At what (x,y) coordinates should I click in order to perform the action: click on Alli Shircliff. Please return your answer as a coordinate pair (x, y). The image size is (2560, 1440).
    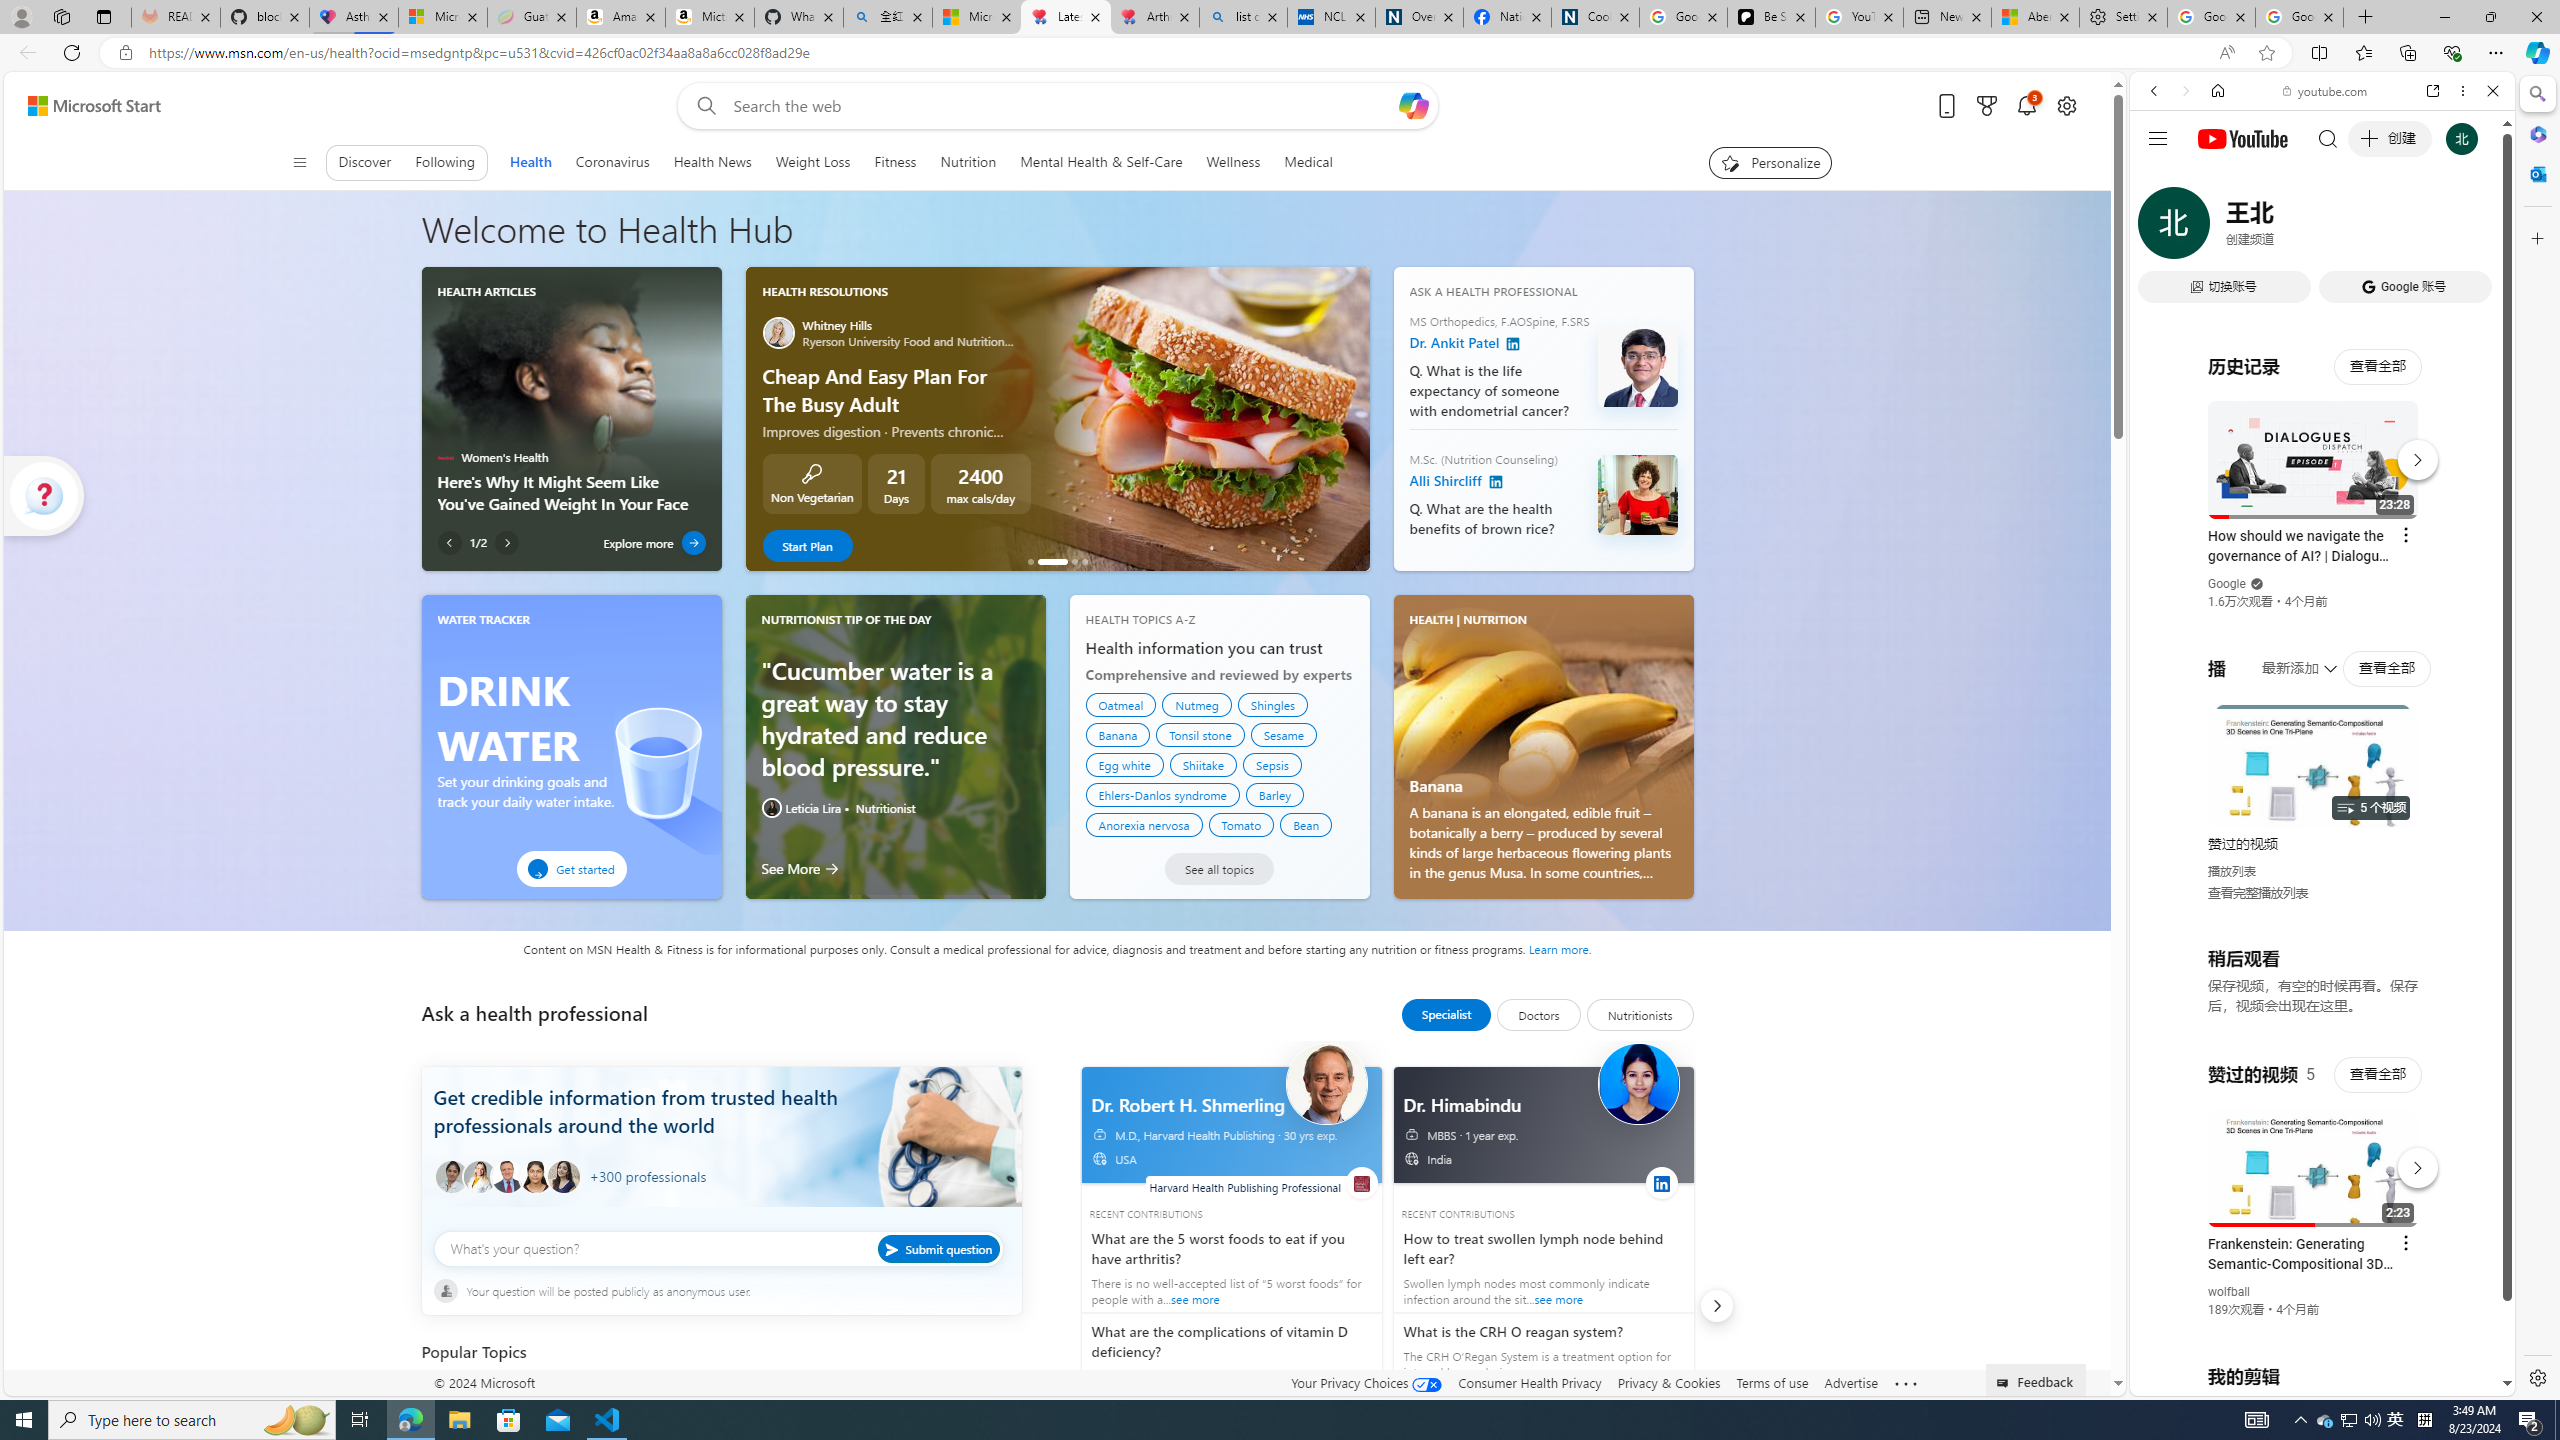
    Looking at the image, I should click on (1496, 482).